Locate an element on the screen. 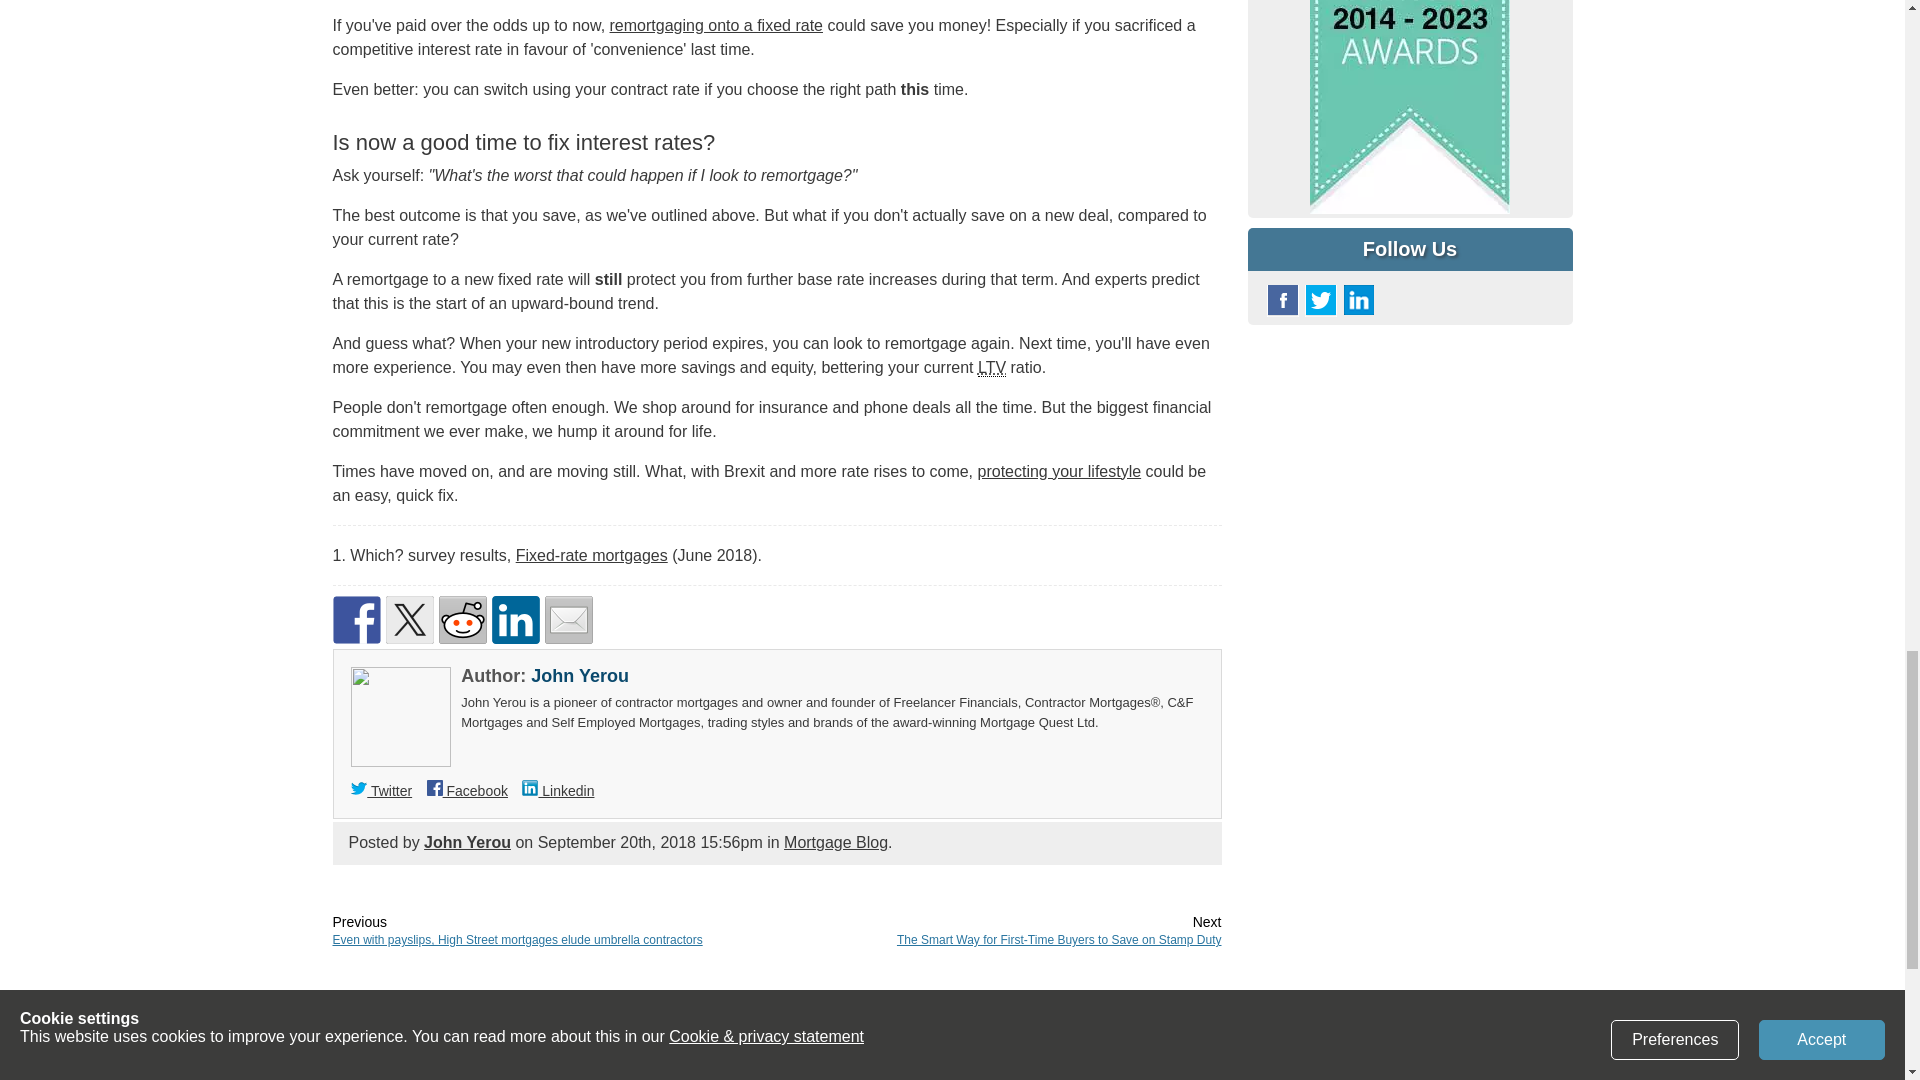 Image resolution: width=1920 pixels, height=1080 pixels. Twitter is located at coordinates (382, 791).